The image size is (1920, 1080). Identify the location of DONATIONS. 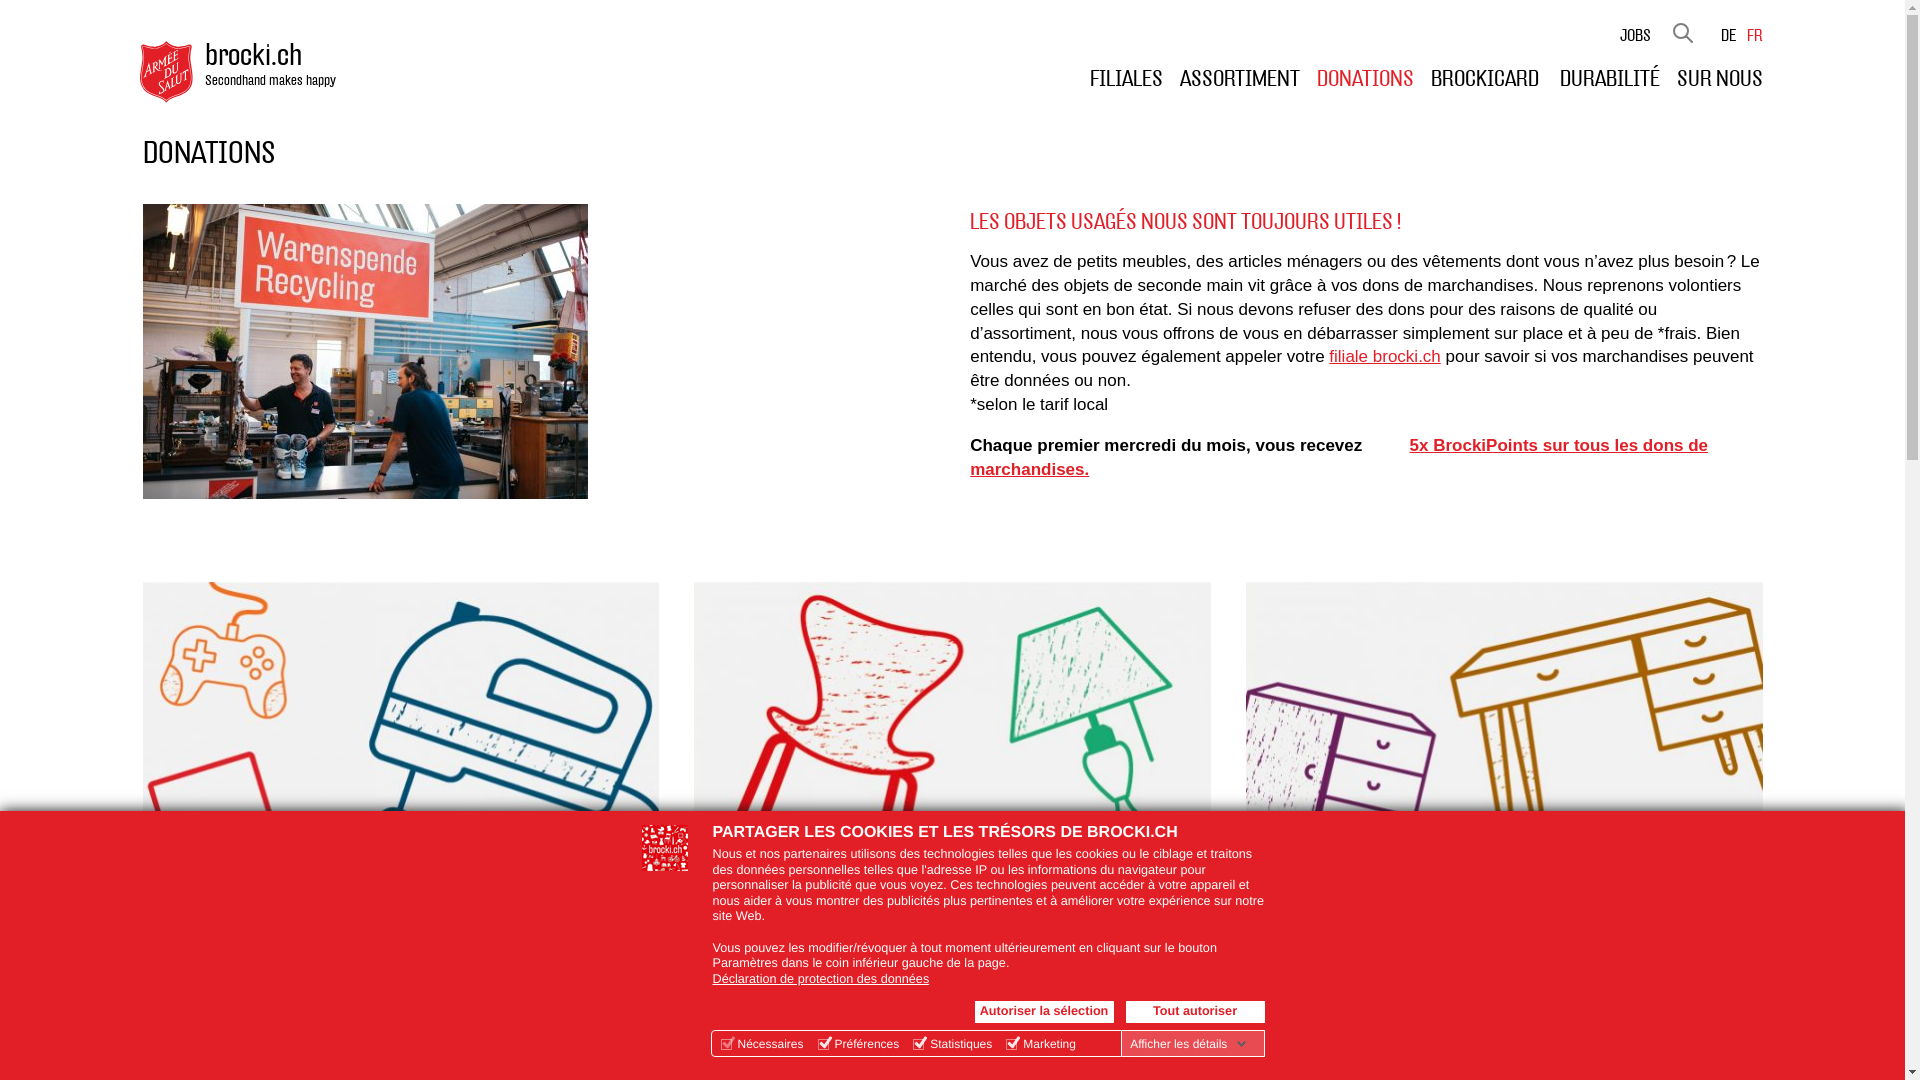
(1364, 79).